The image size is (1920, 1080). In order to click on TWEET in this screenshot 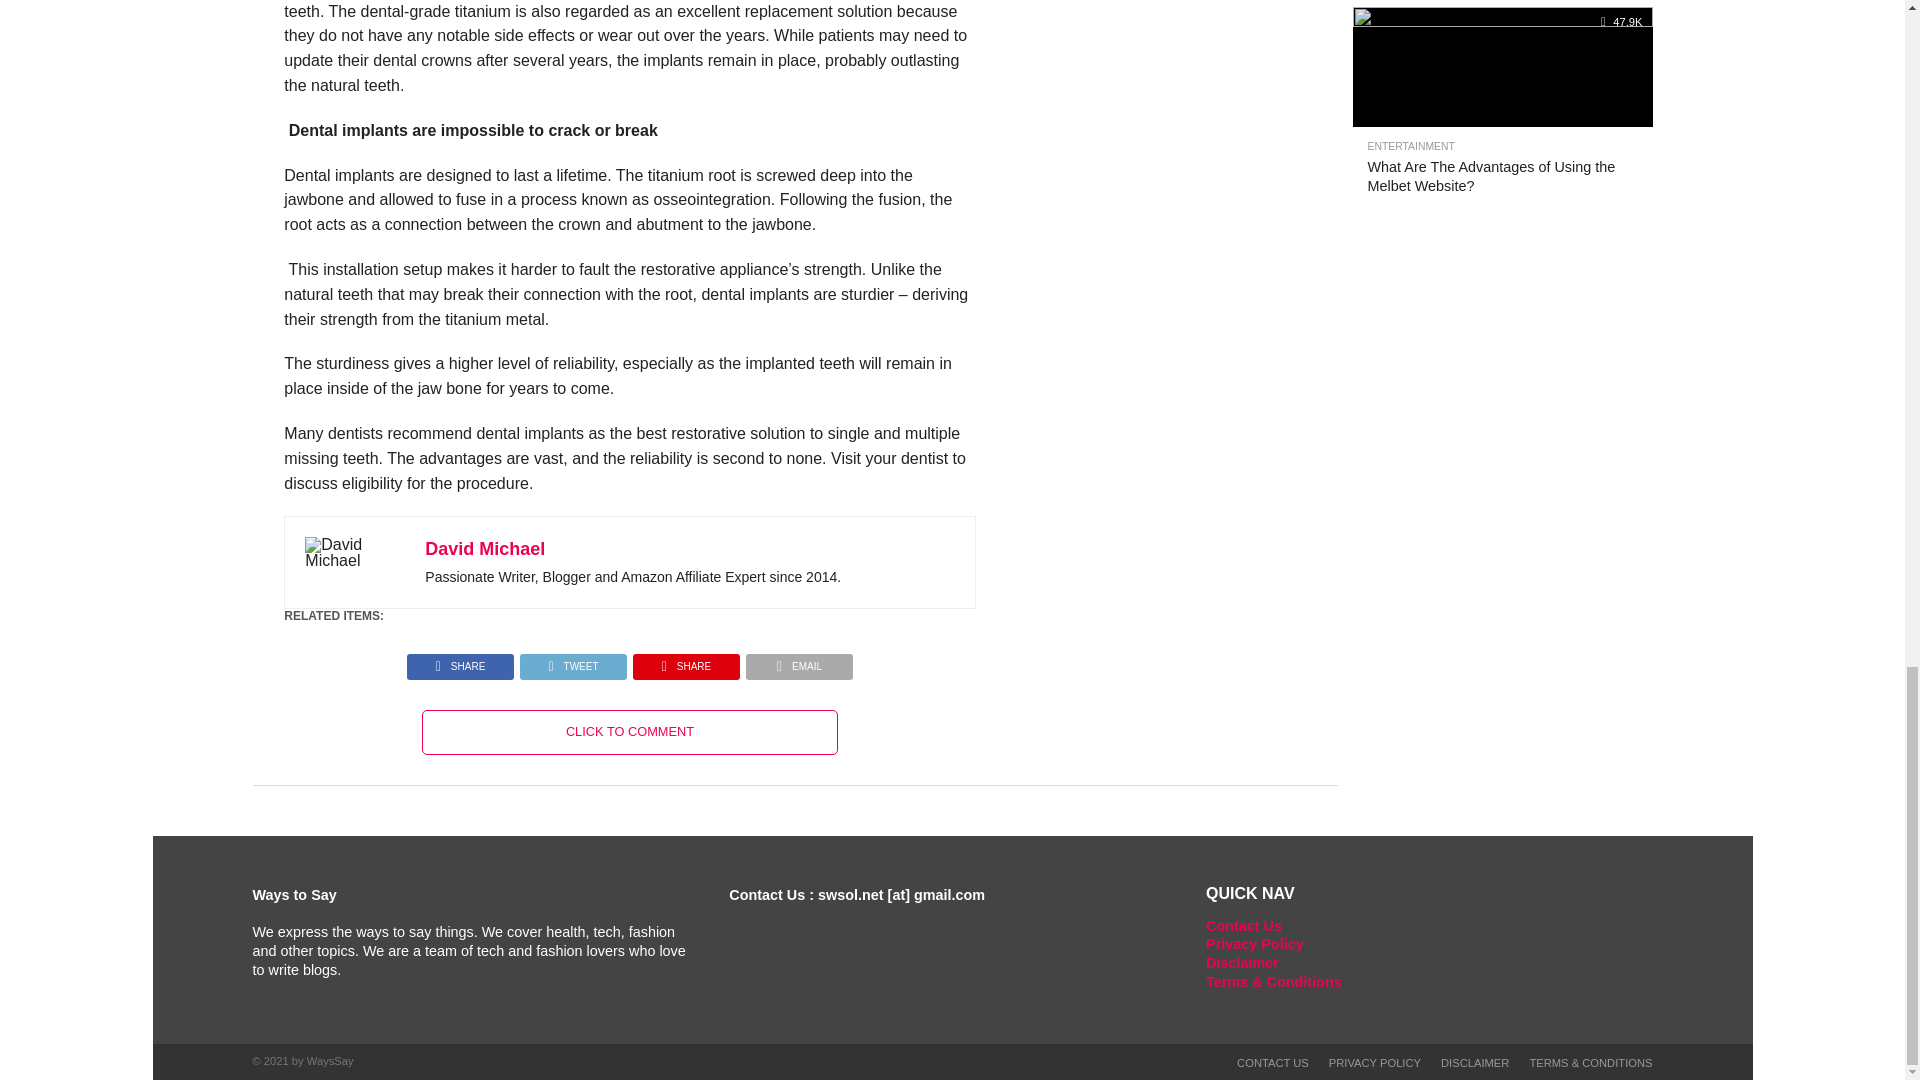, I will do `click(572, 661)`.